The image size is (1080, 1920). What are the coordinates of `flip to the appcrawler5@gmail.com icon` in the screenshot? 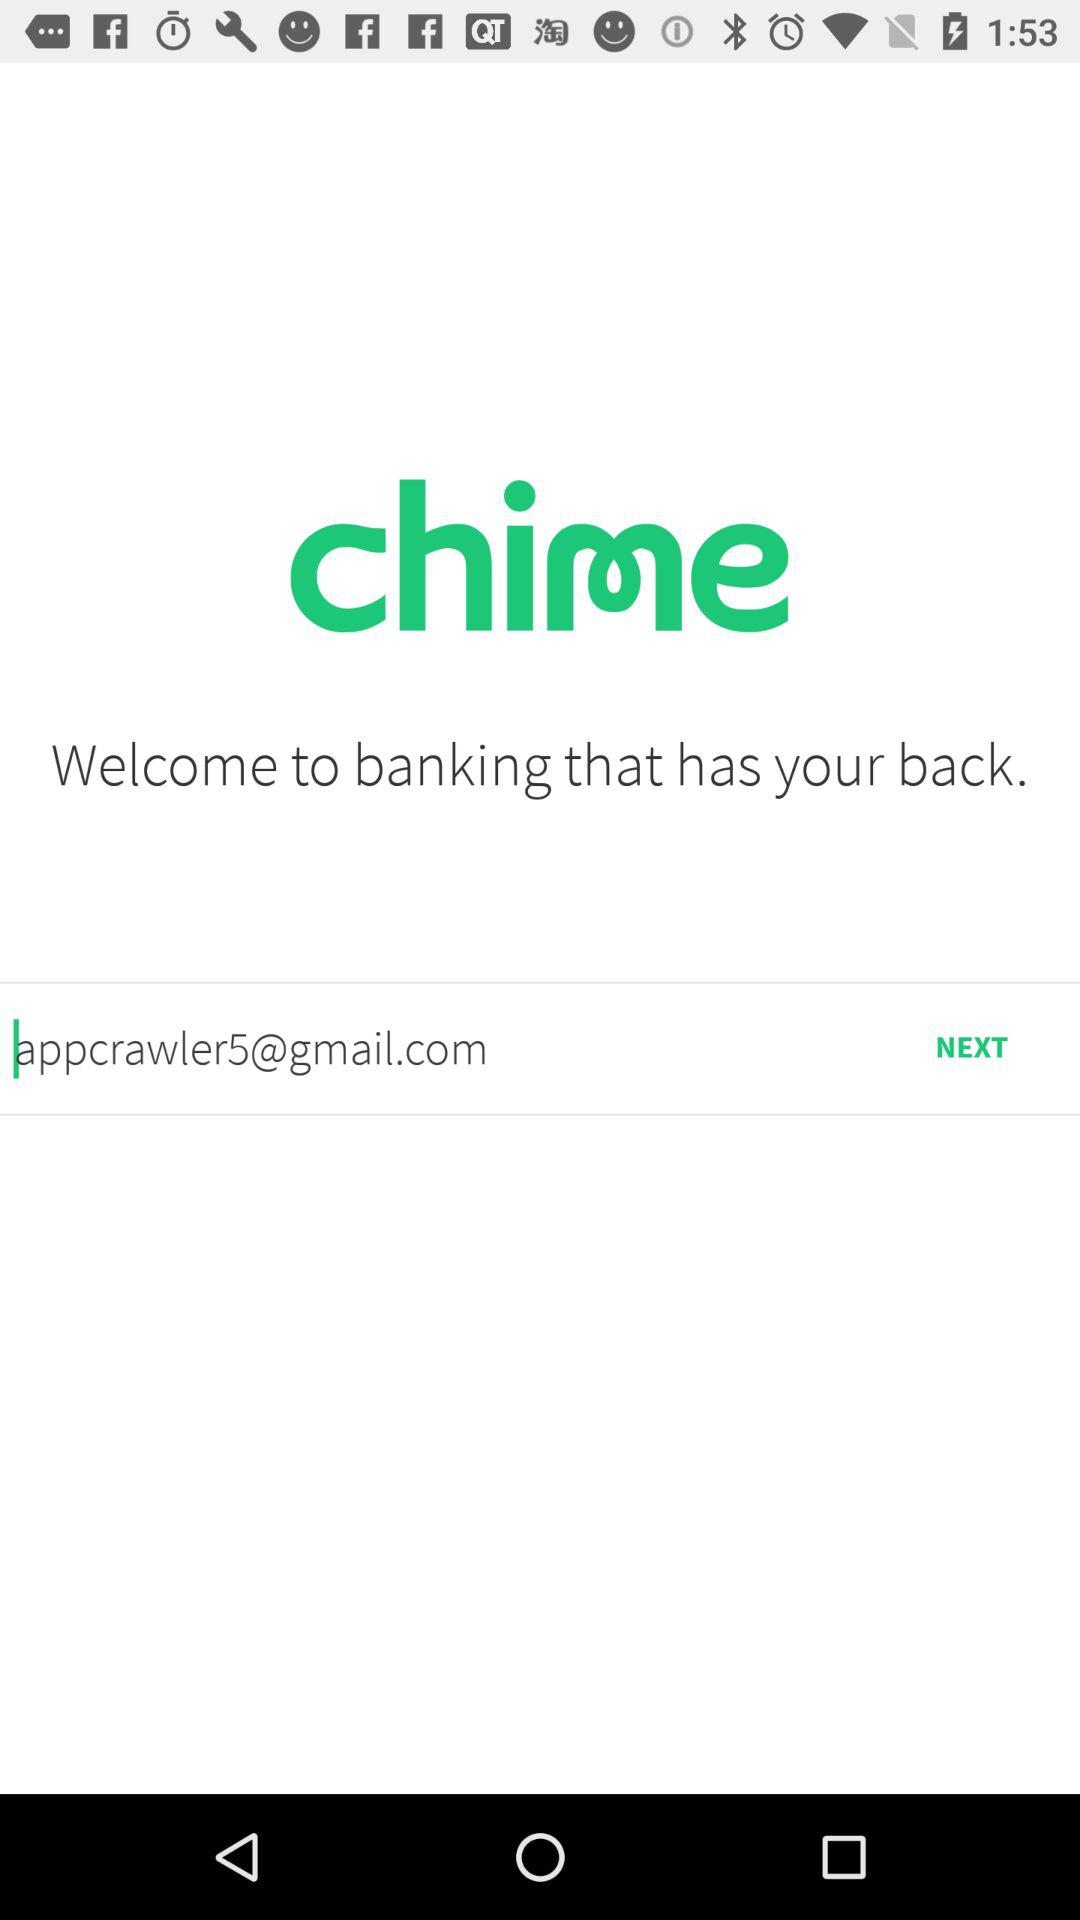 It's located at (438, 1048).